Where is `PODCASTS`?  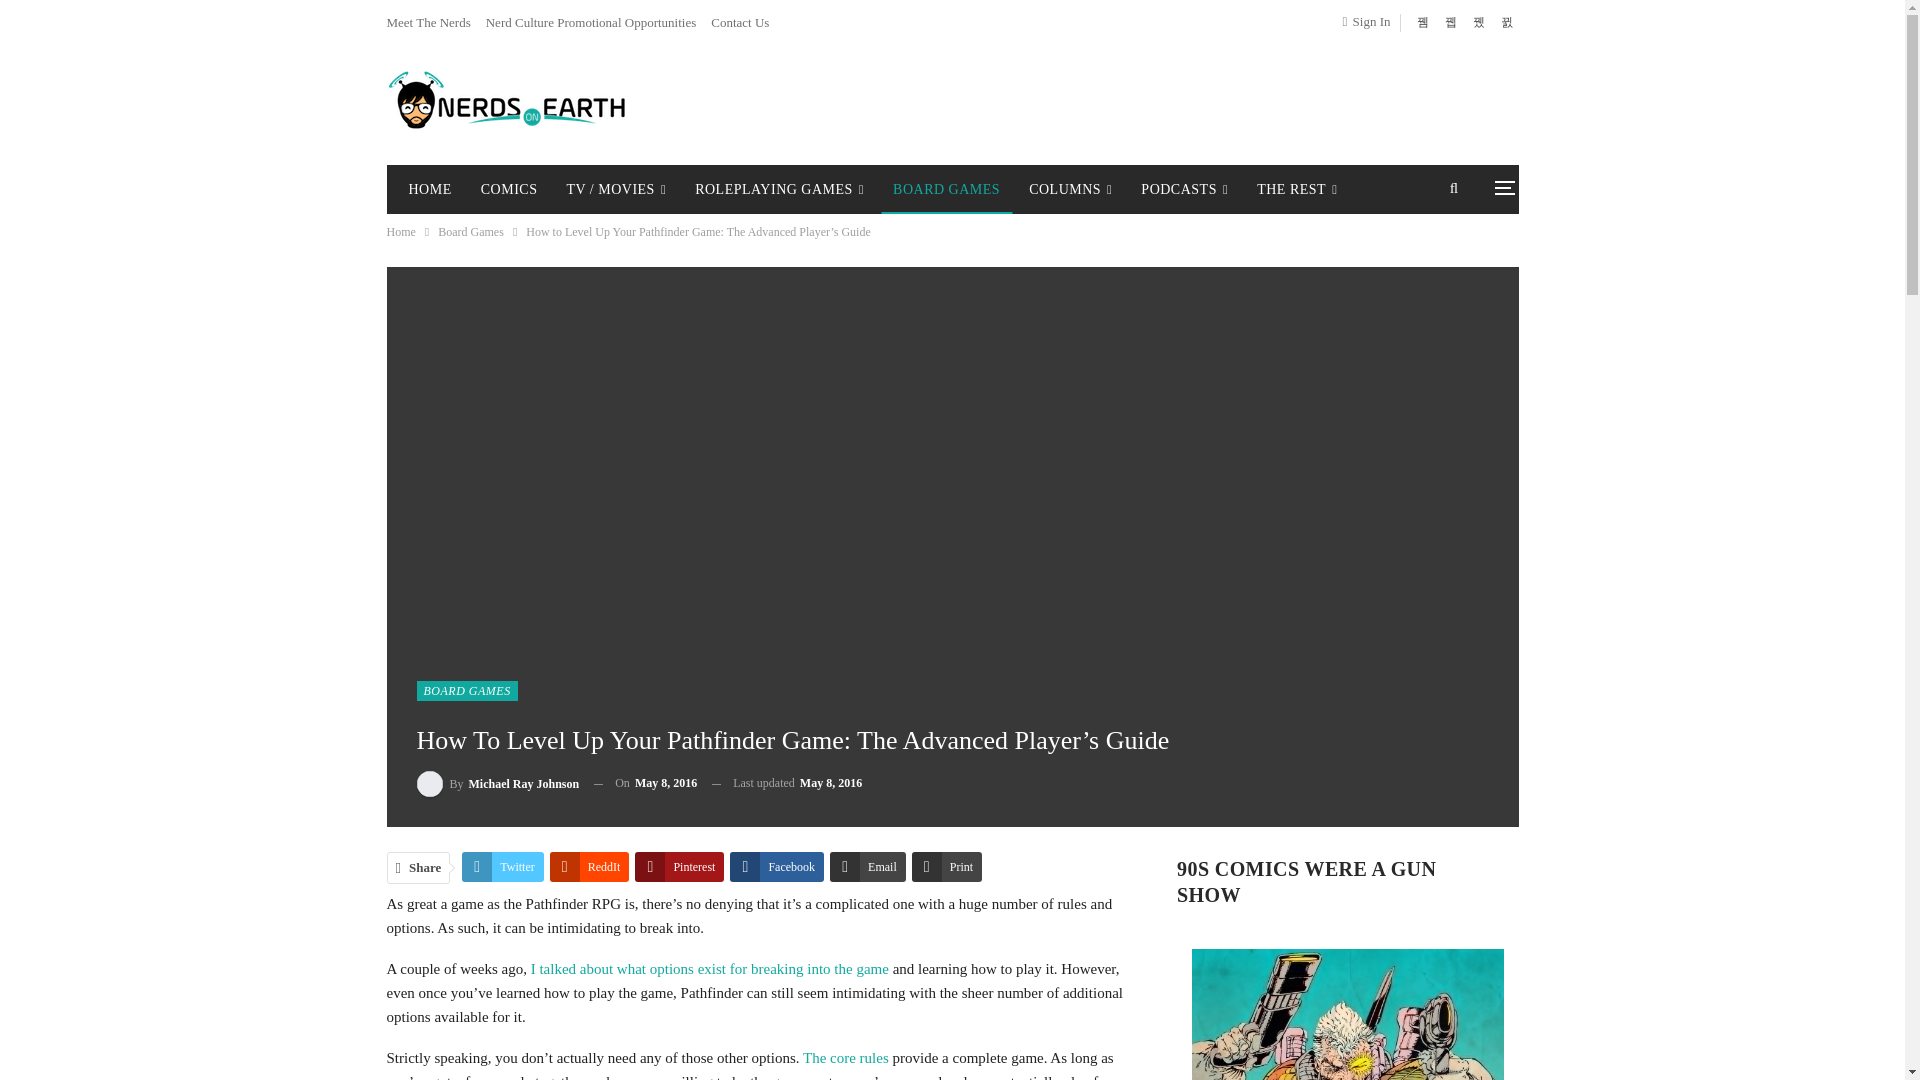
PODCASTS is located at coordinates (1184, 190).